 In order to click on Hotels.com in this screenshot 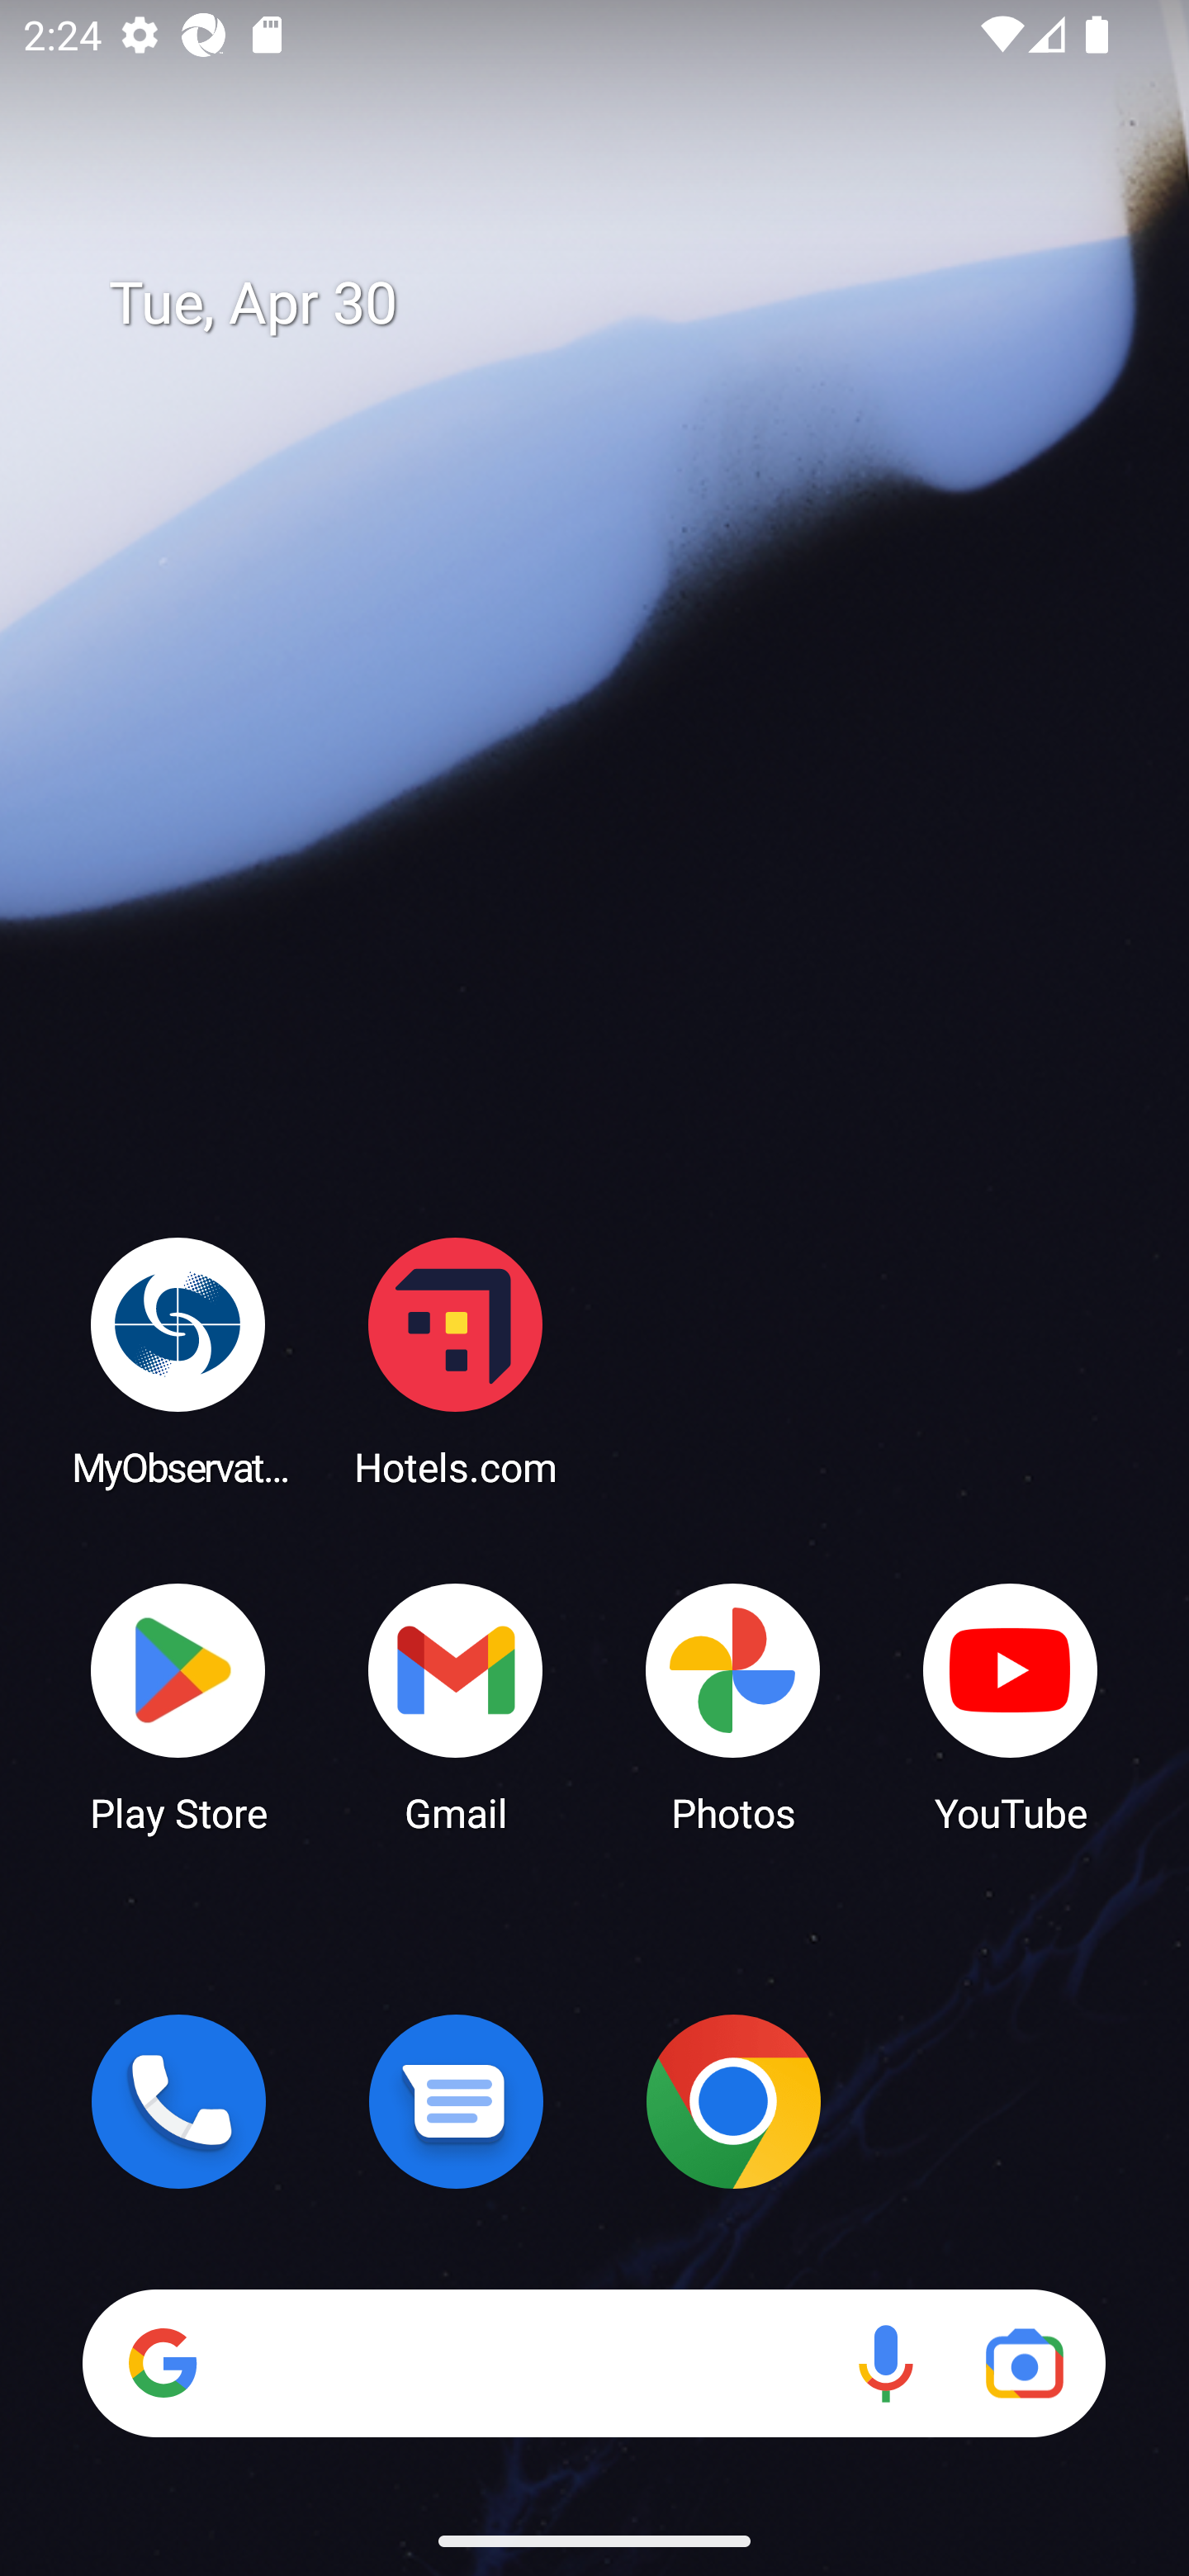, I will do `click(456, 1361)`.